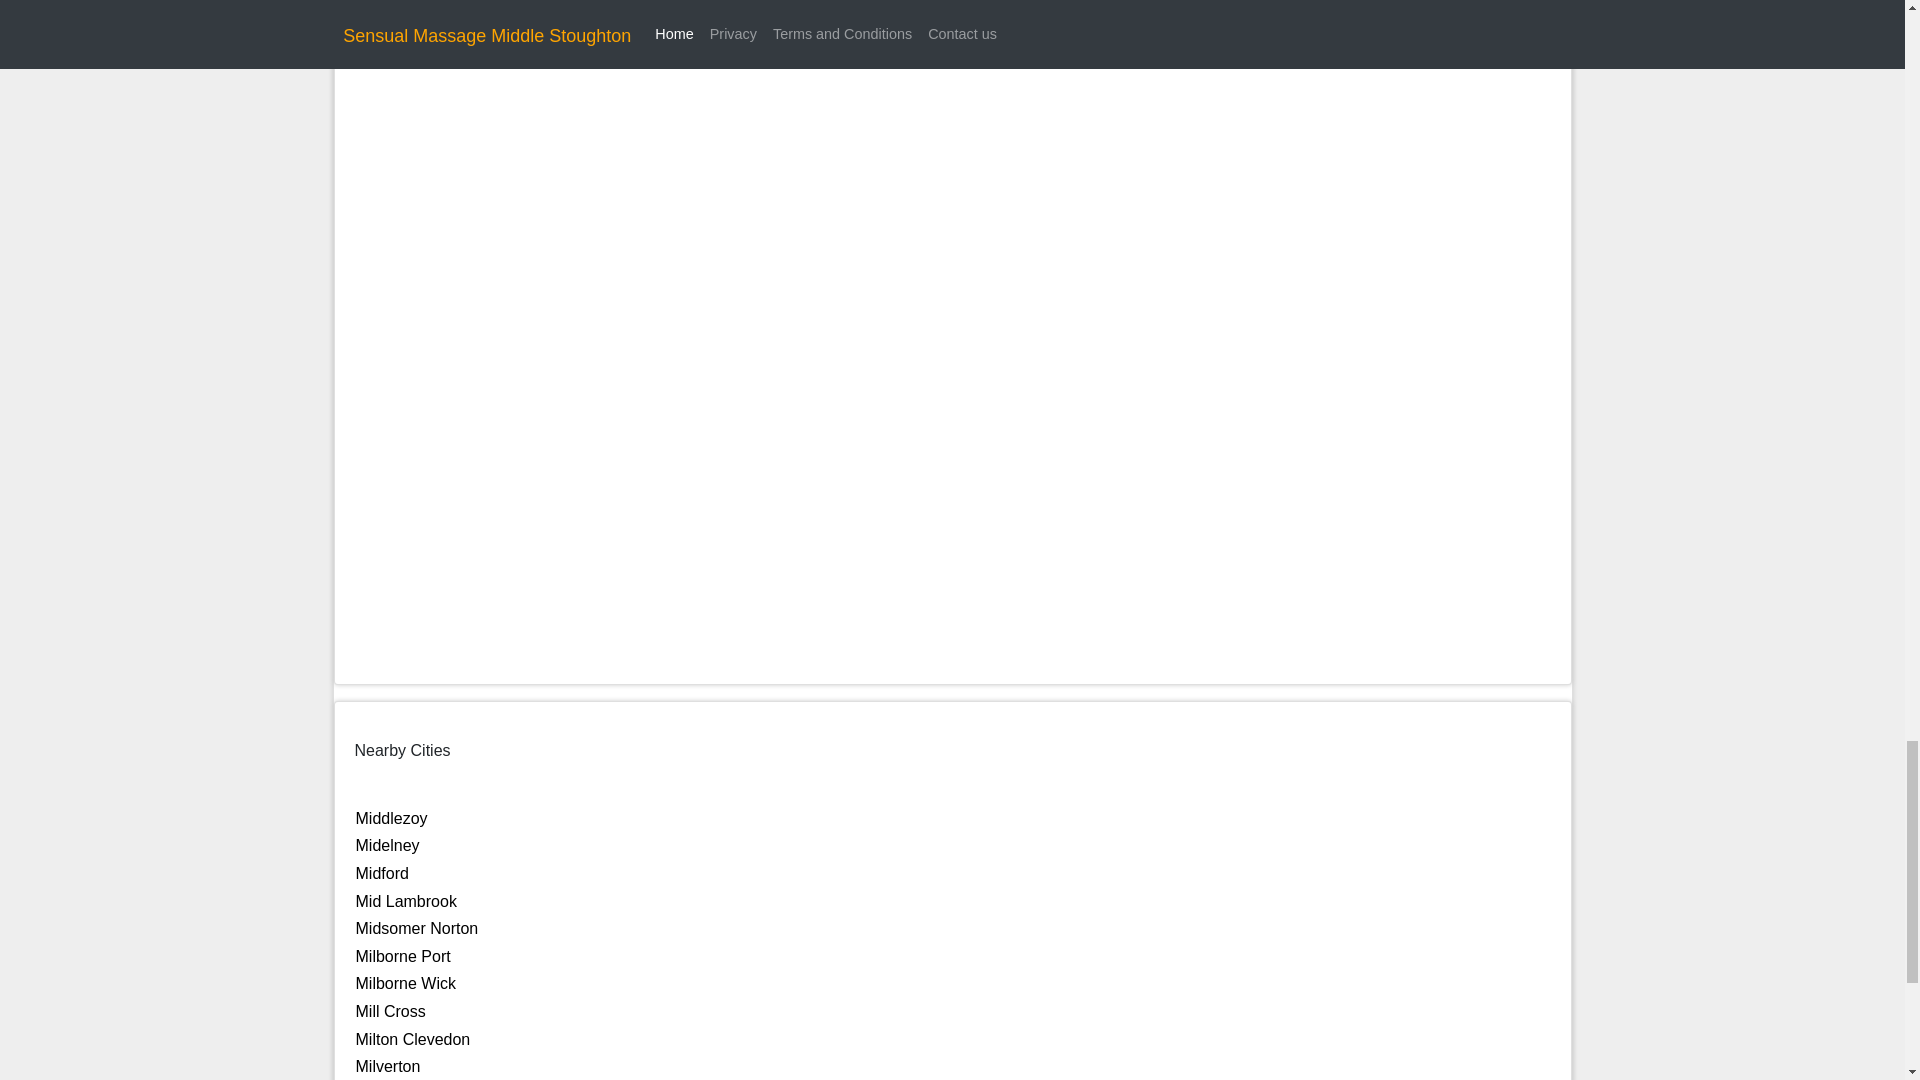  I want to click on Midford, so click(382, 874).